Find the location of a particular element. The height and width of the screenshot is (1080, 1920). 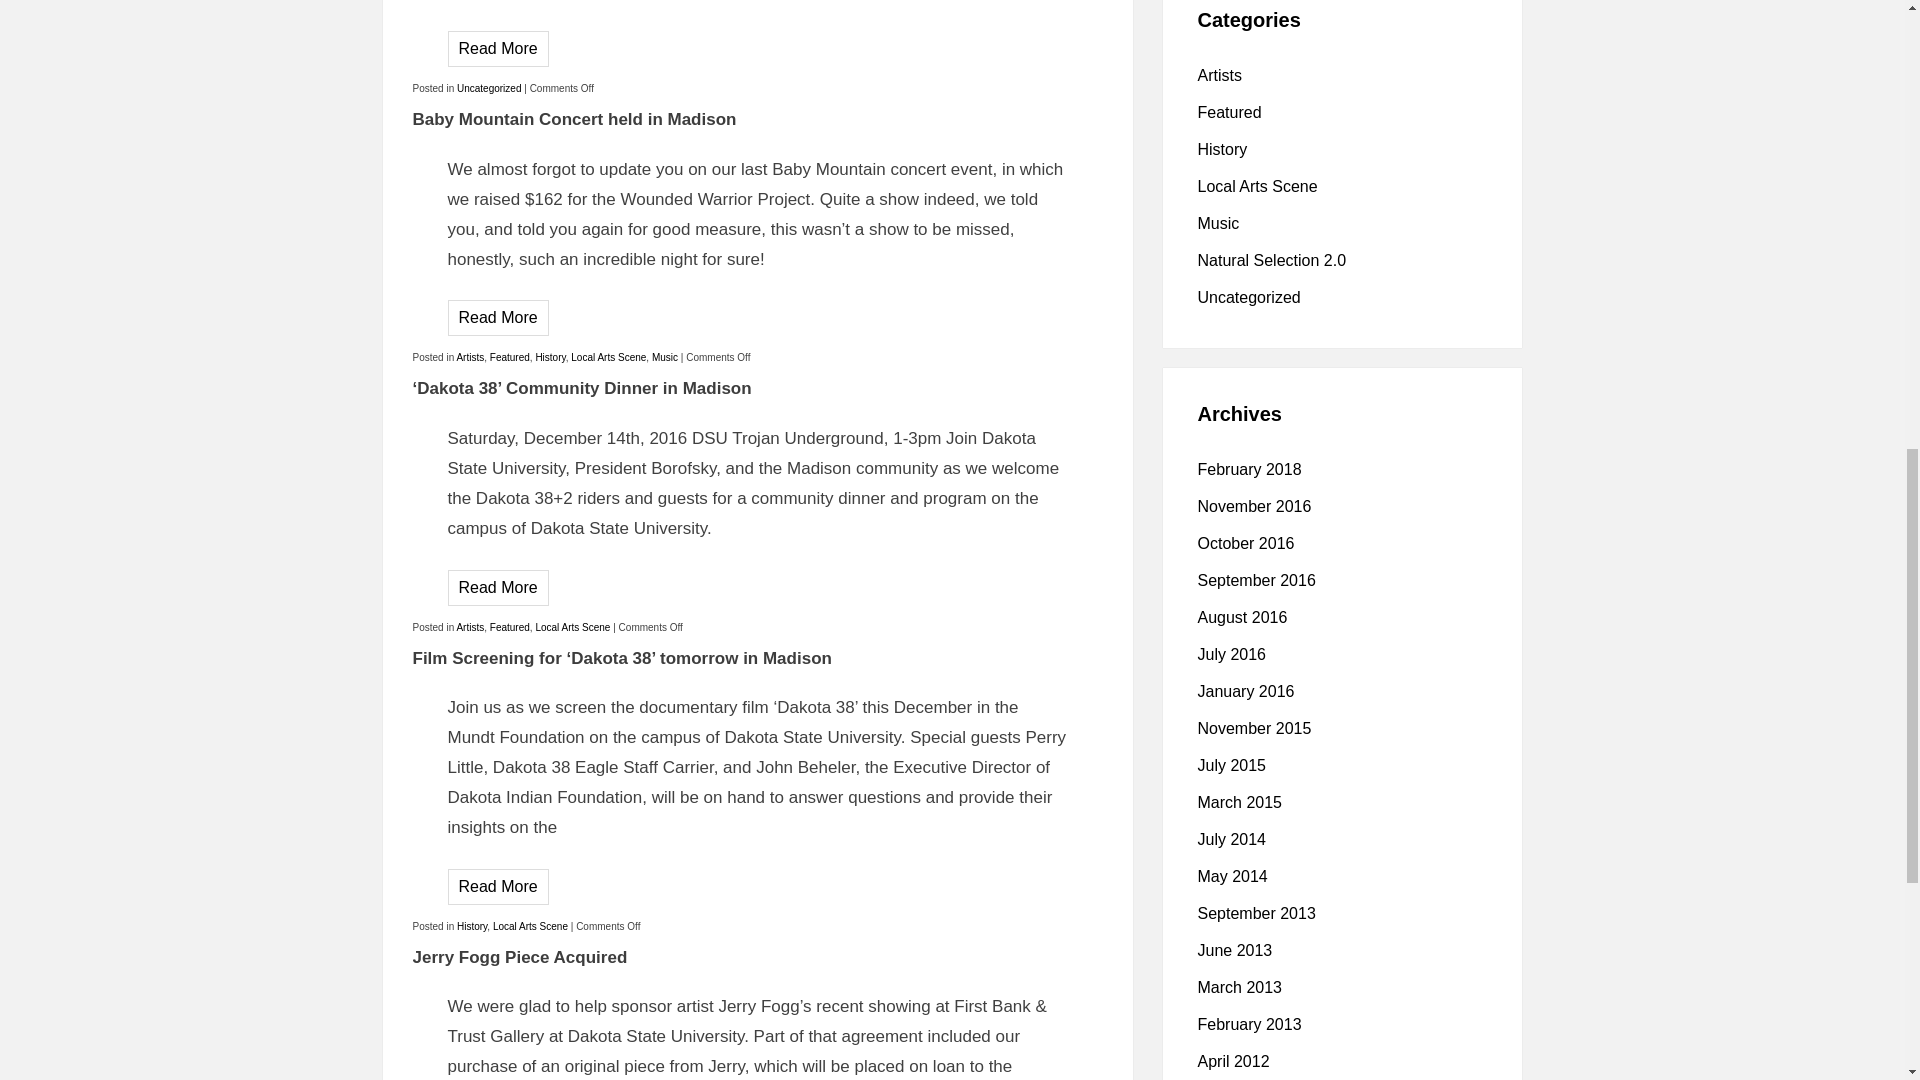

Read More is located at coordinates (498, 886).